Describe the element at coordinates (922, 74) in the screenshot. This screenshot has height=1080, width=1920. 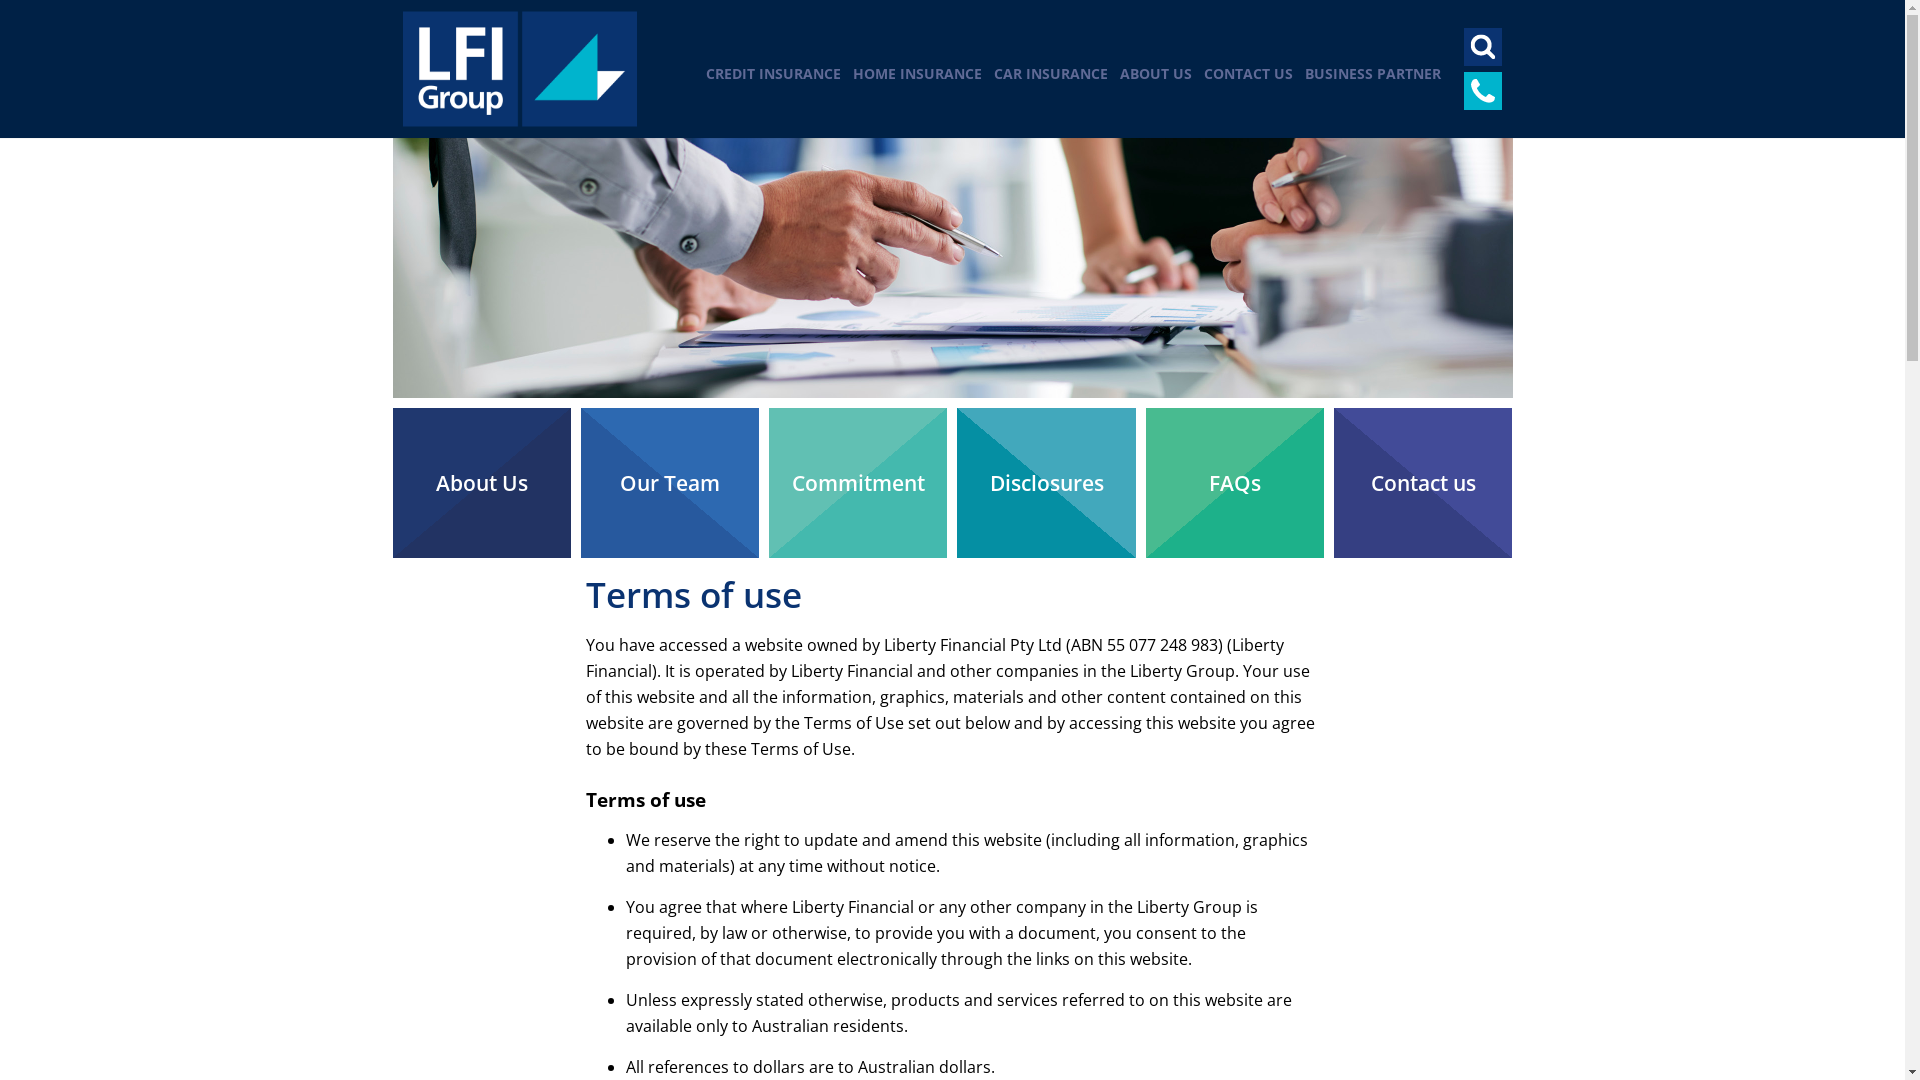
I see `HOME INSURANCE` at that location.